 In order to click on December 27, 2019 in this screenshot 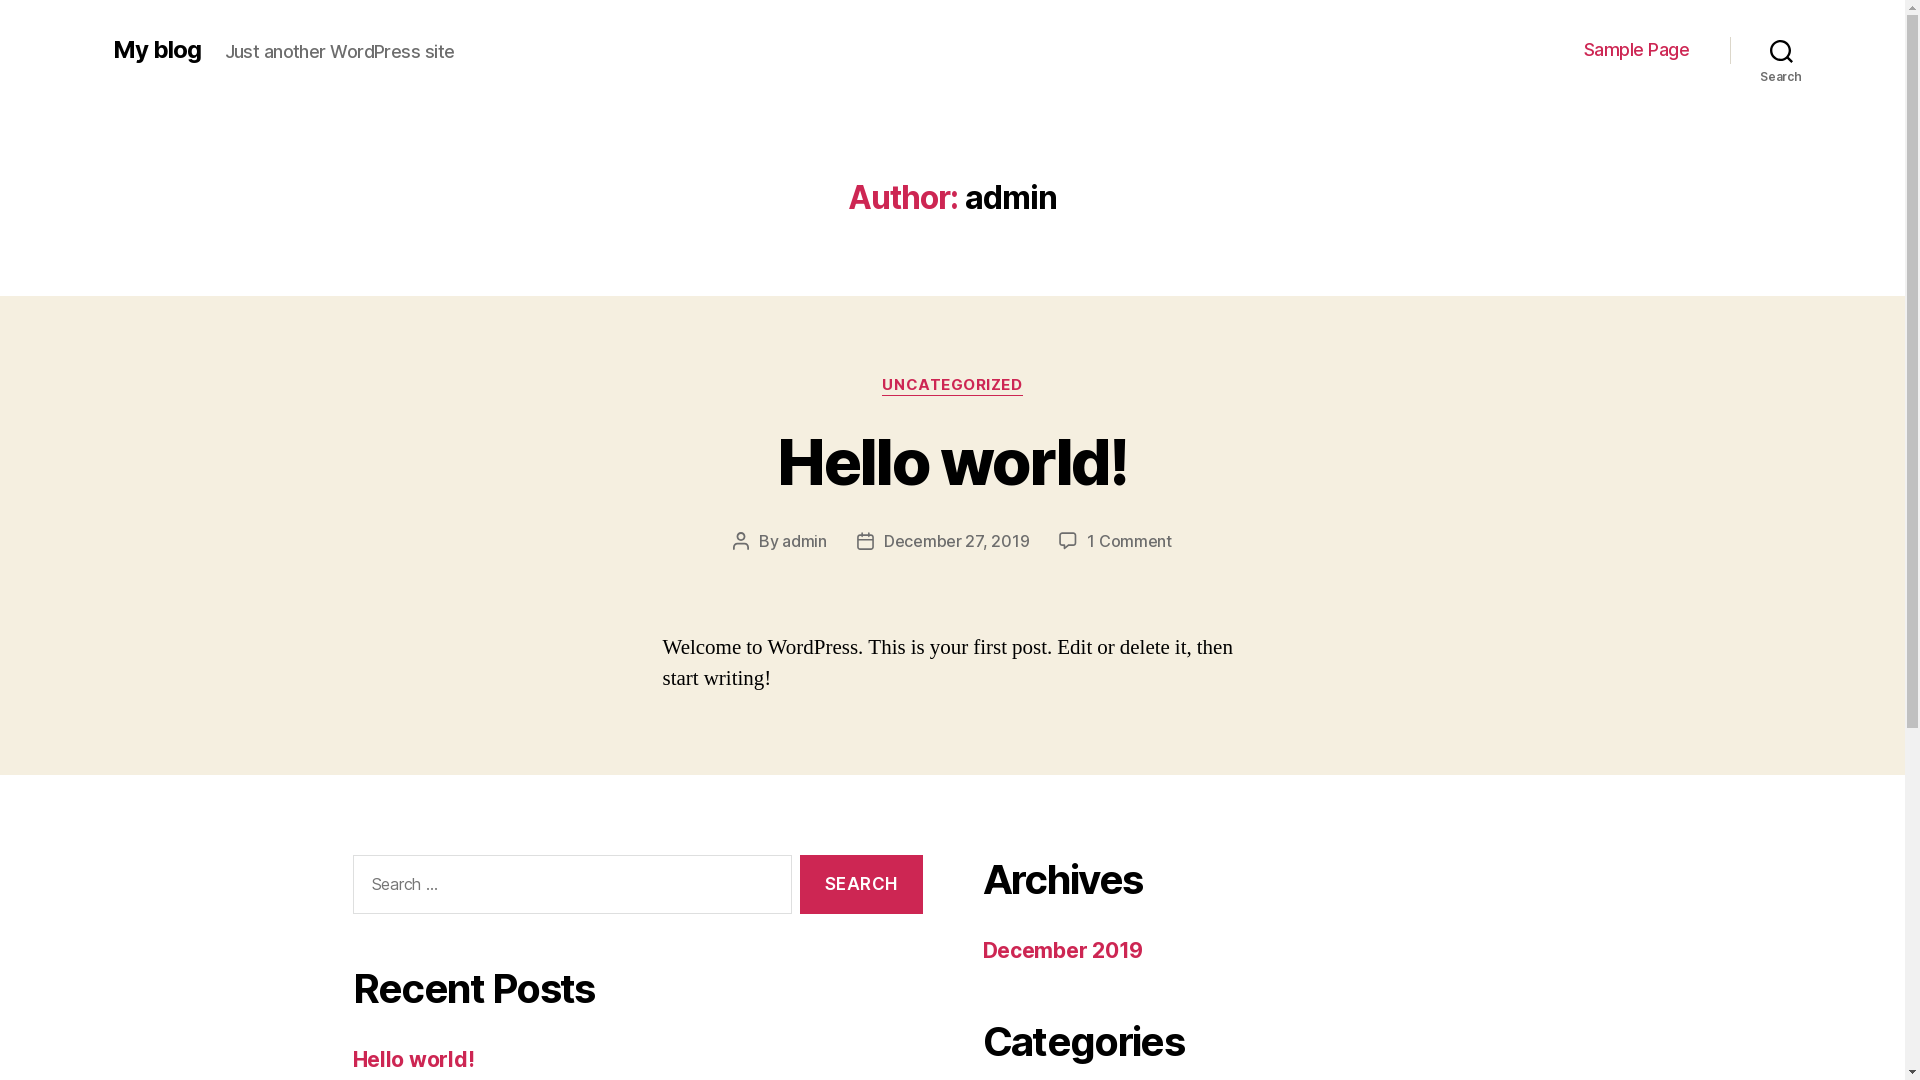, I will do `click(956, 541)`.